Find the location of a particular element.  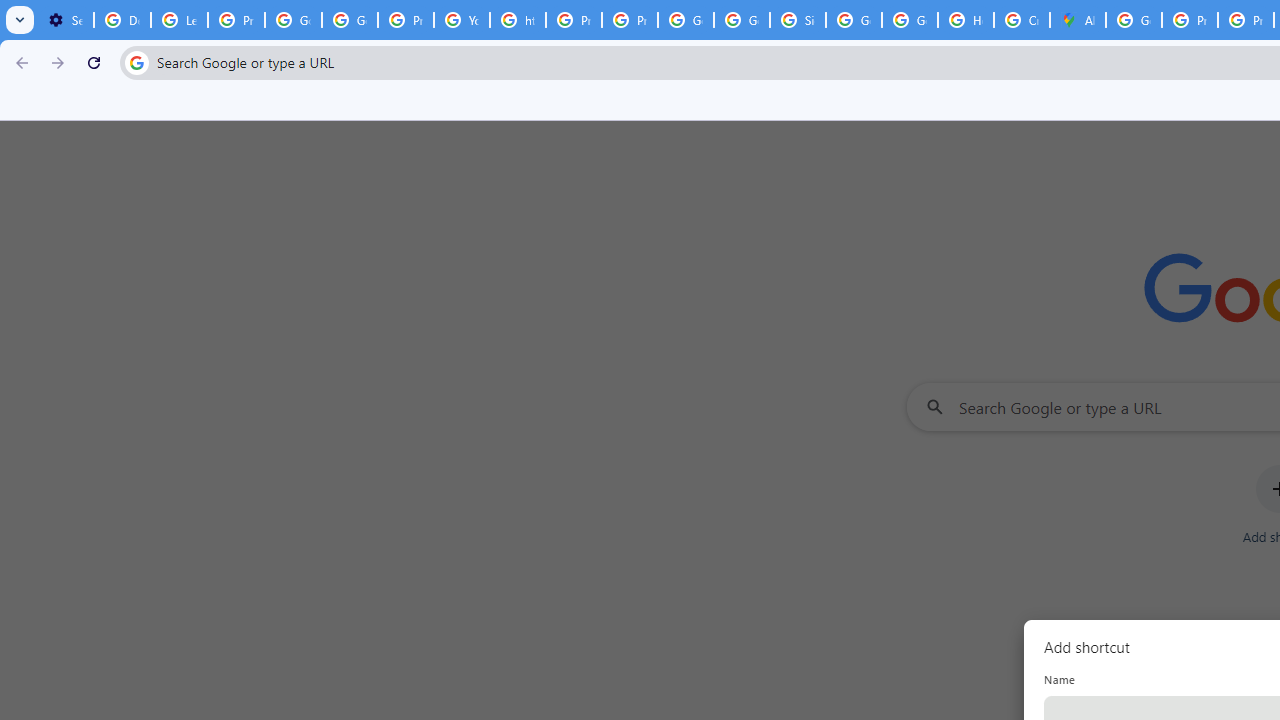

Delete photos & videos - Computer - Google Photos Help is located at coordinates (122, 20).